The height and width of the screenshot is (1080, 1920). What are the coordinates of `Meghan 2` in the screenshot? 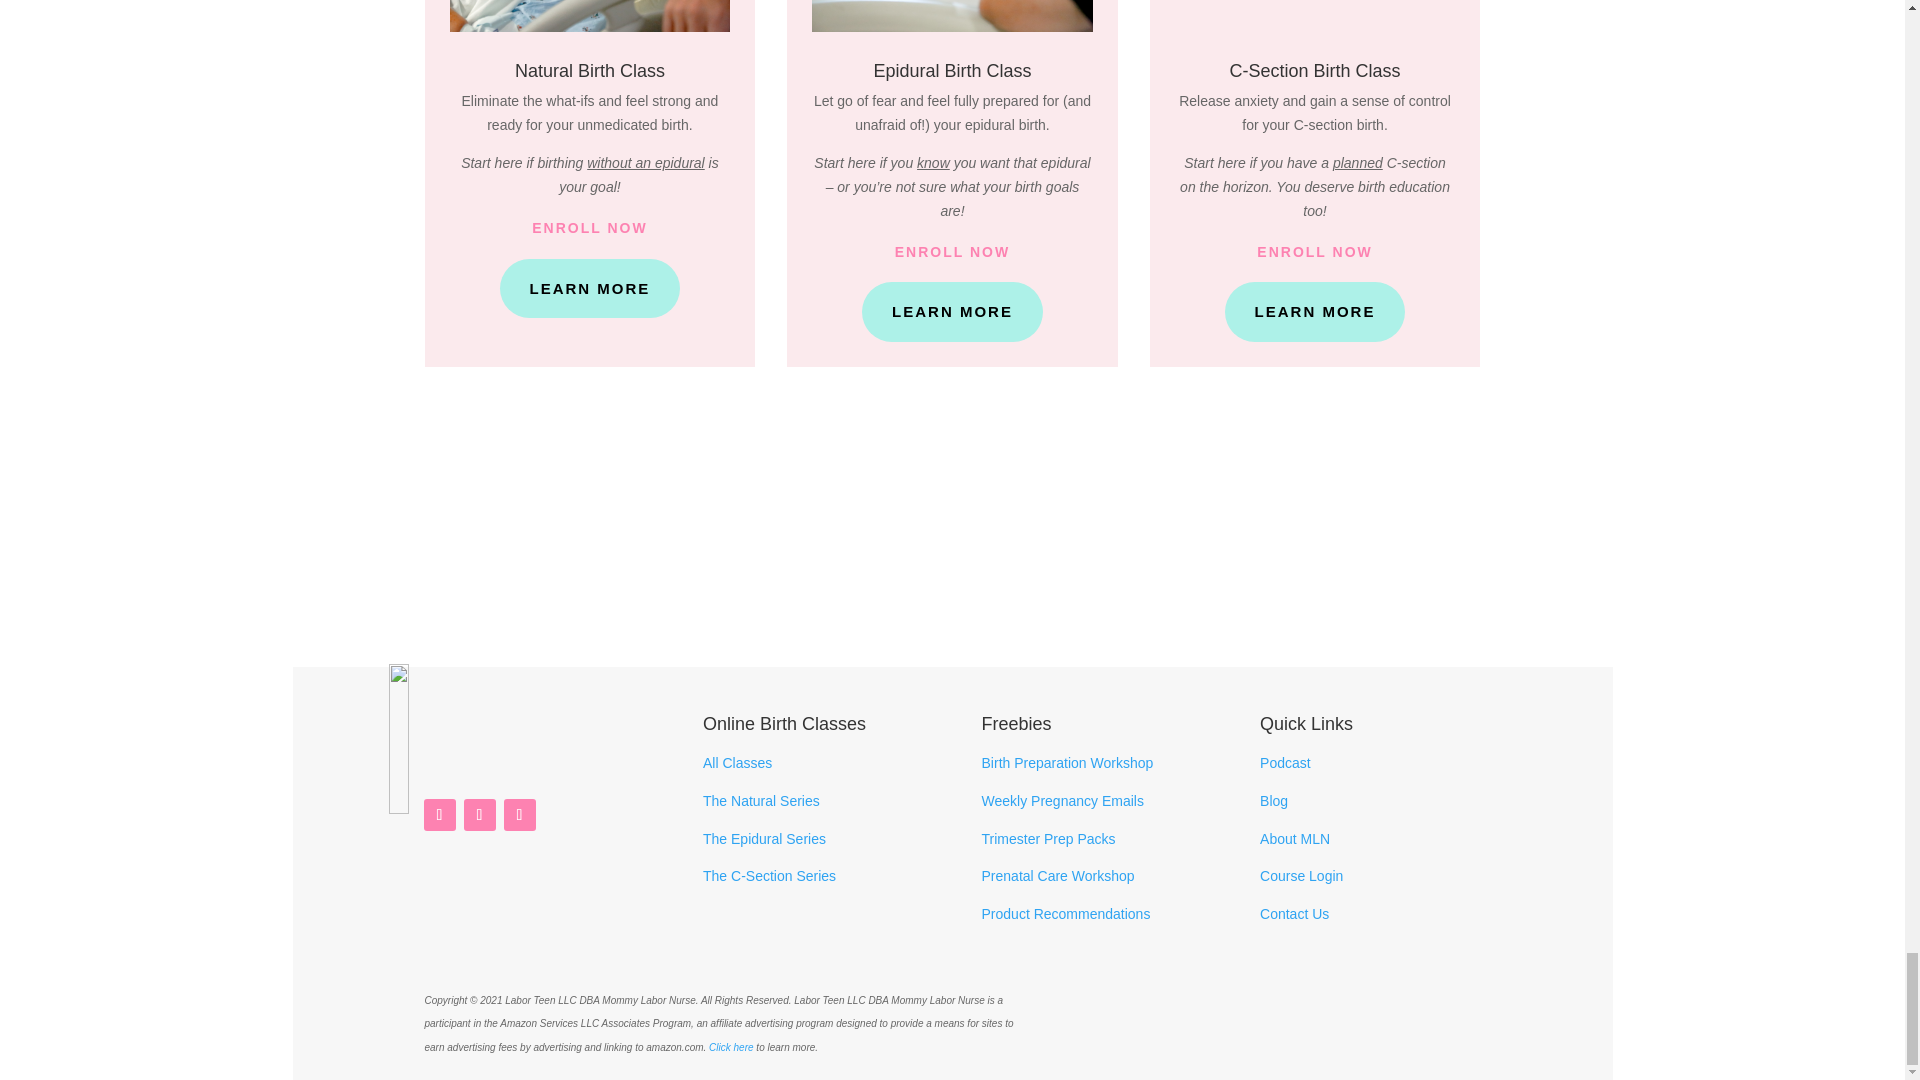 It's located at (590, 16).